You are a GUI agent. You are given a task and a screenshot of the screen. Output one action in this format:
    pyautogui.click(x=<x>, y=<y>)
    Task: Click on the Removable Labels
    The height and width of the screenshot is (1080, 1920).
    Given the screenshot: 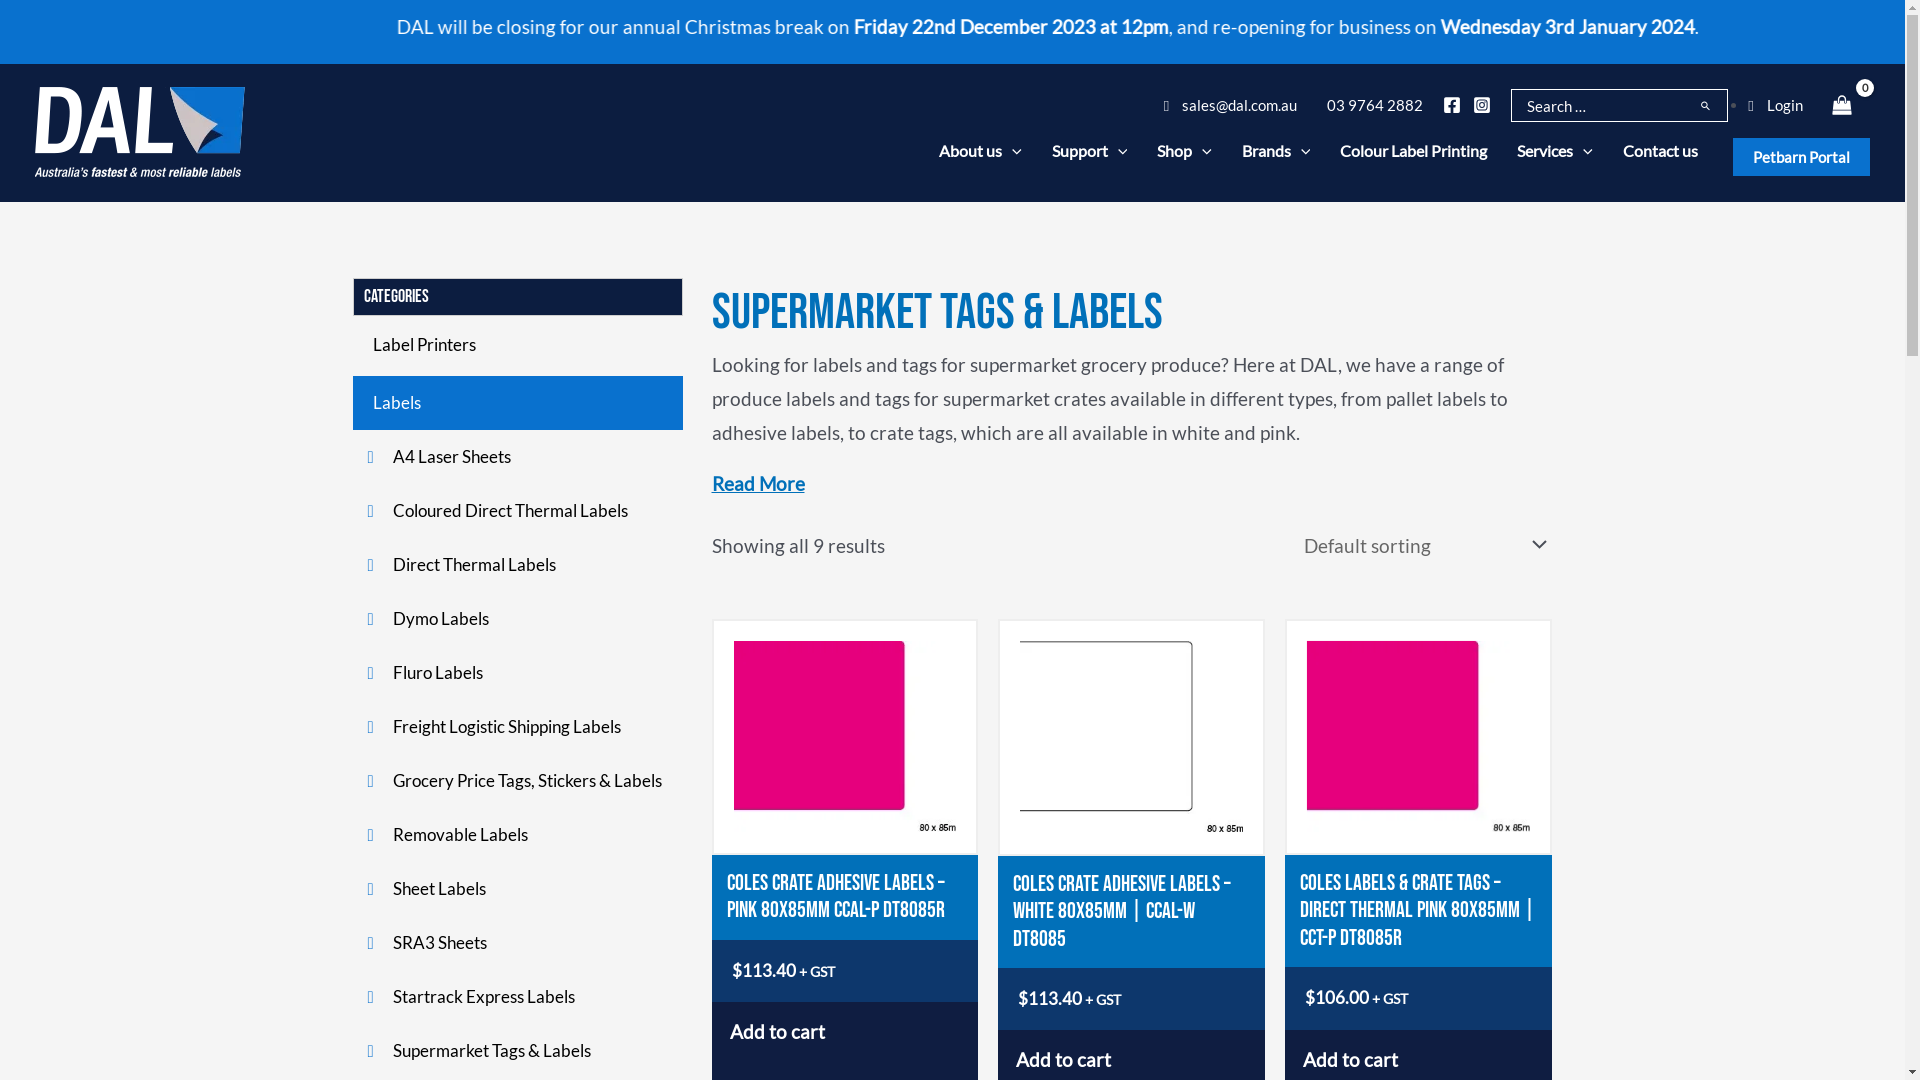 What is the action you would take?
    pyautogui.click(x=517, y=835)
    